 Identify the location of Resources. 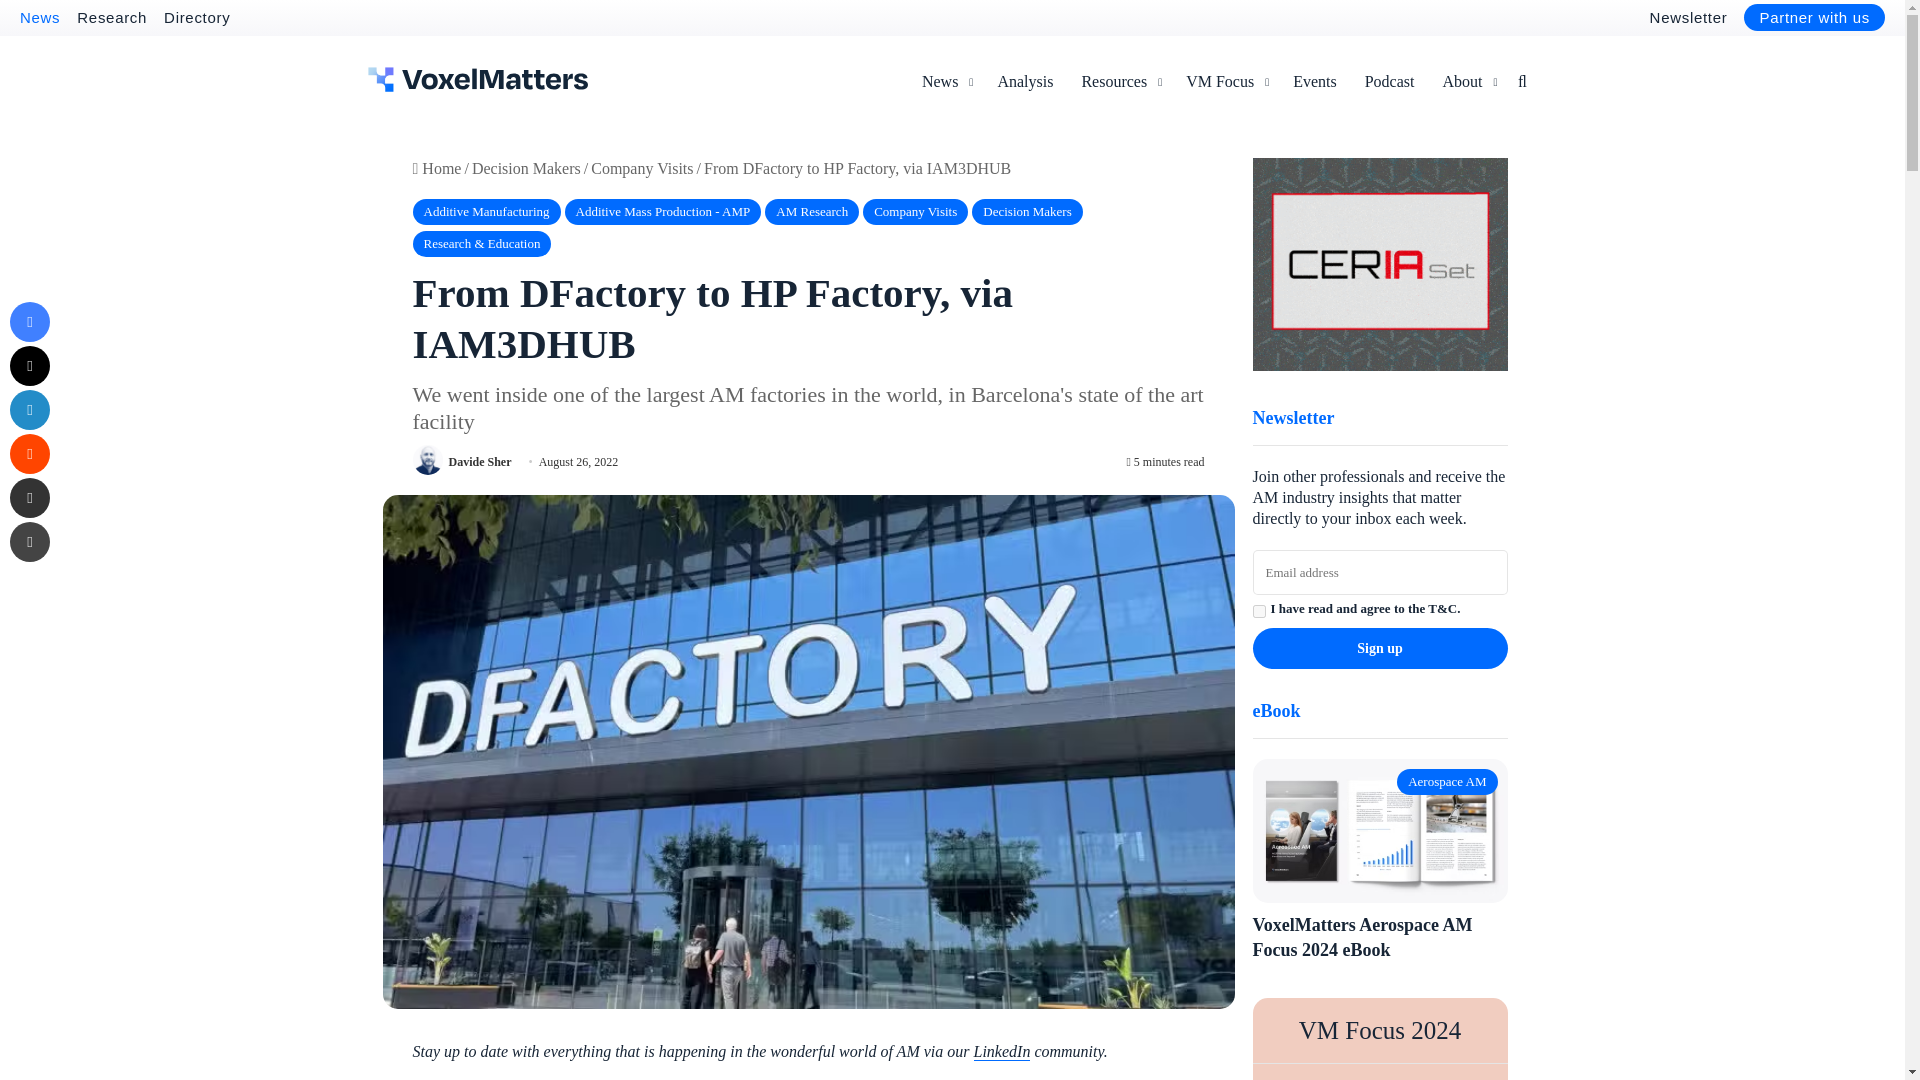
(1119, 82).